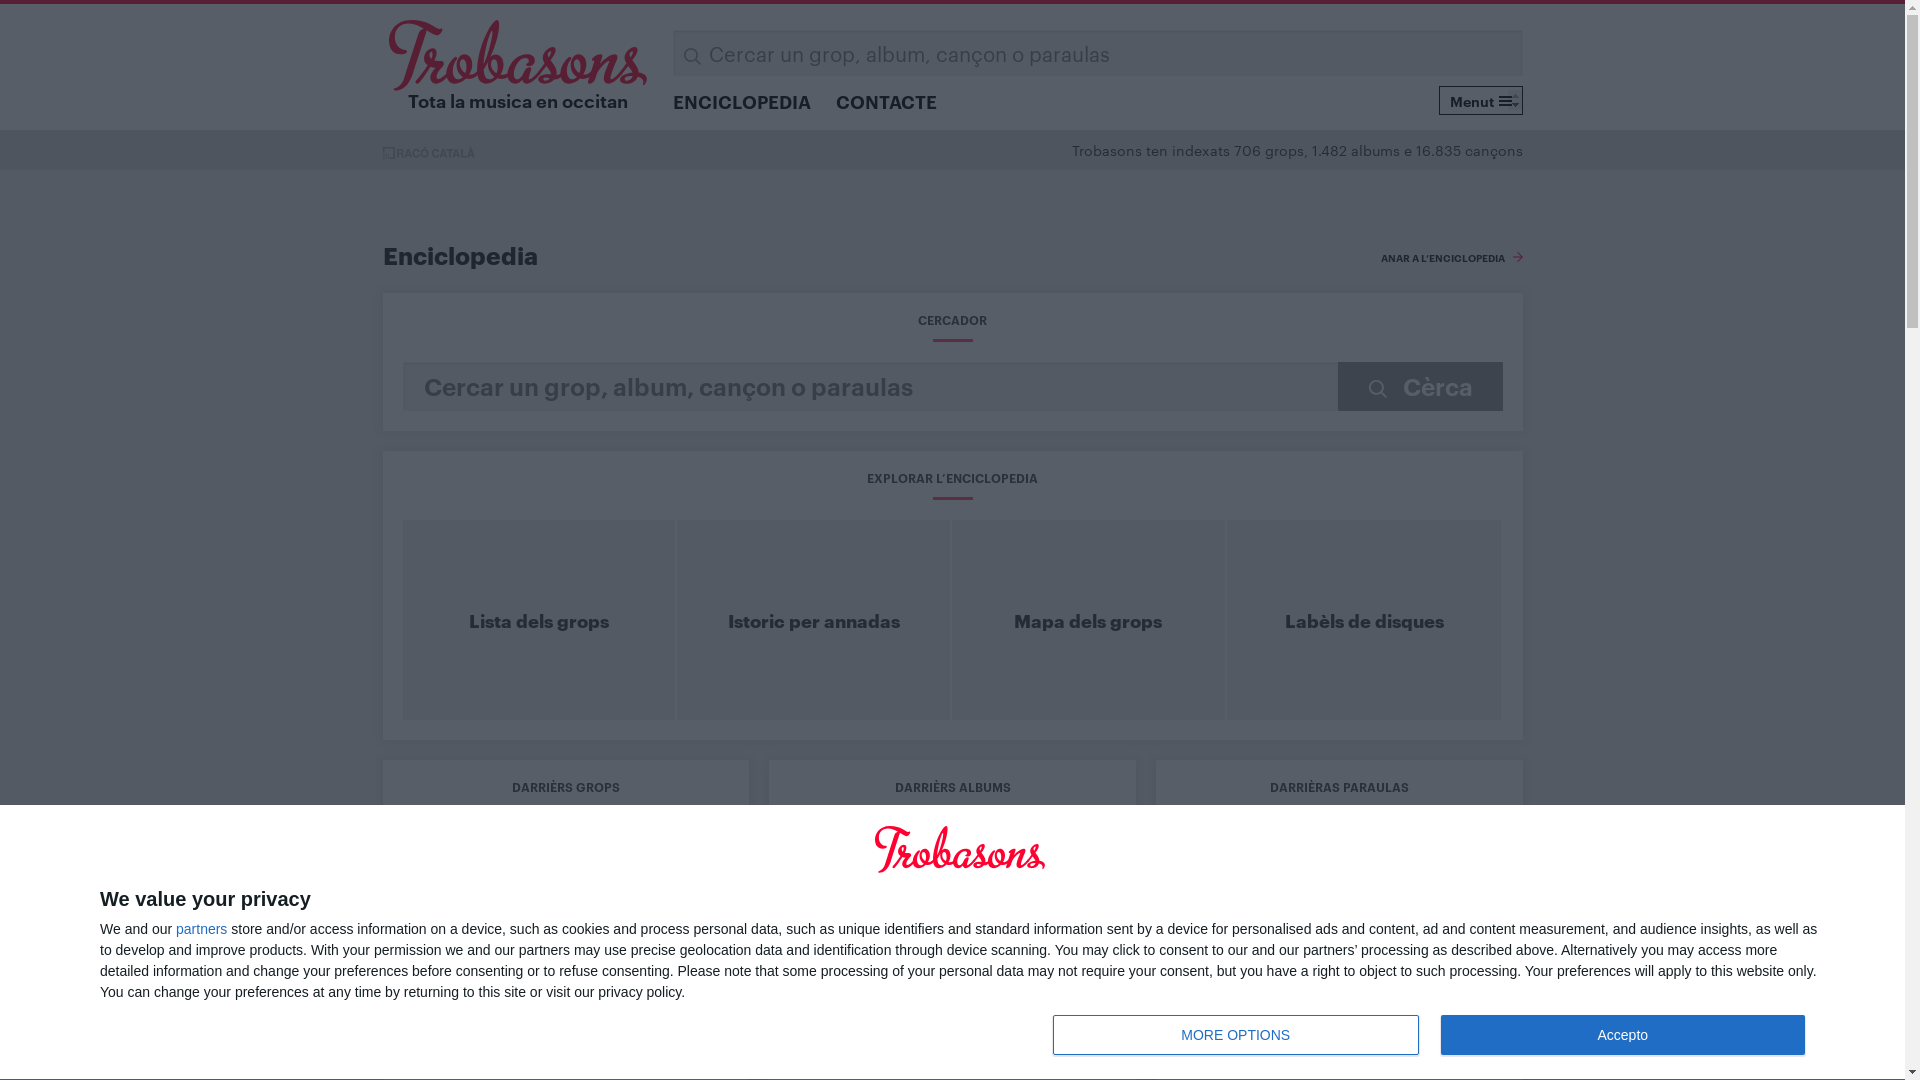  Describe the element at coordinates (1340, 860) in the screenshot. I see `La meison
La Meison
Lou Dalfin` at that location.